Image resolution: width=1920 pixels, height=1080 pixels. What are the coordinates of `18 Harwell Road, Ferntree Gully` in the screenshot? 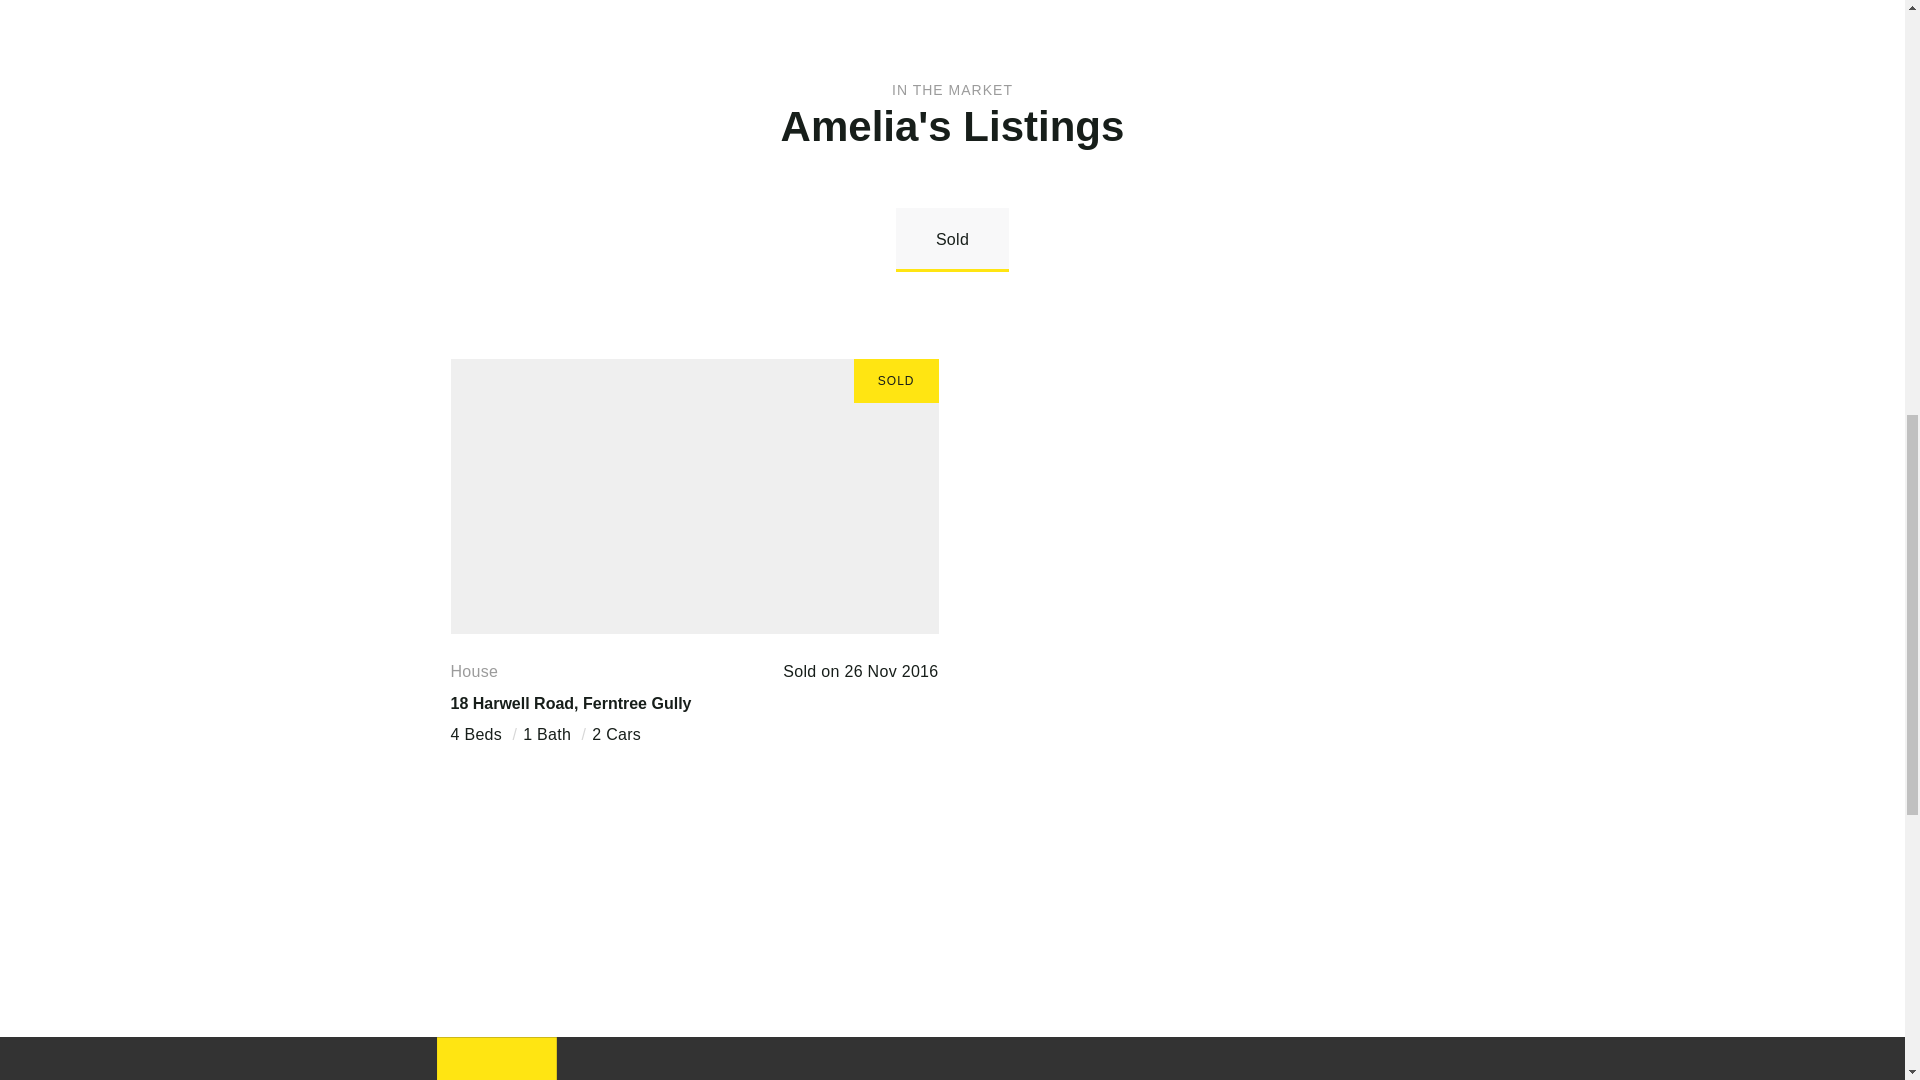 It's located at (570, 702).